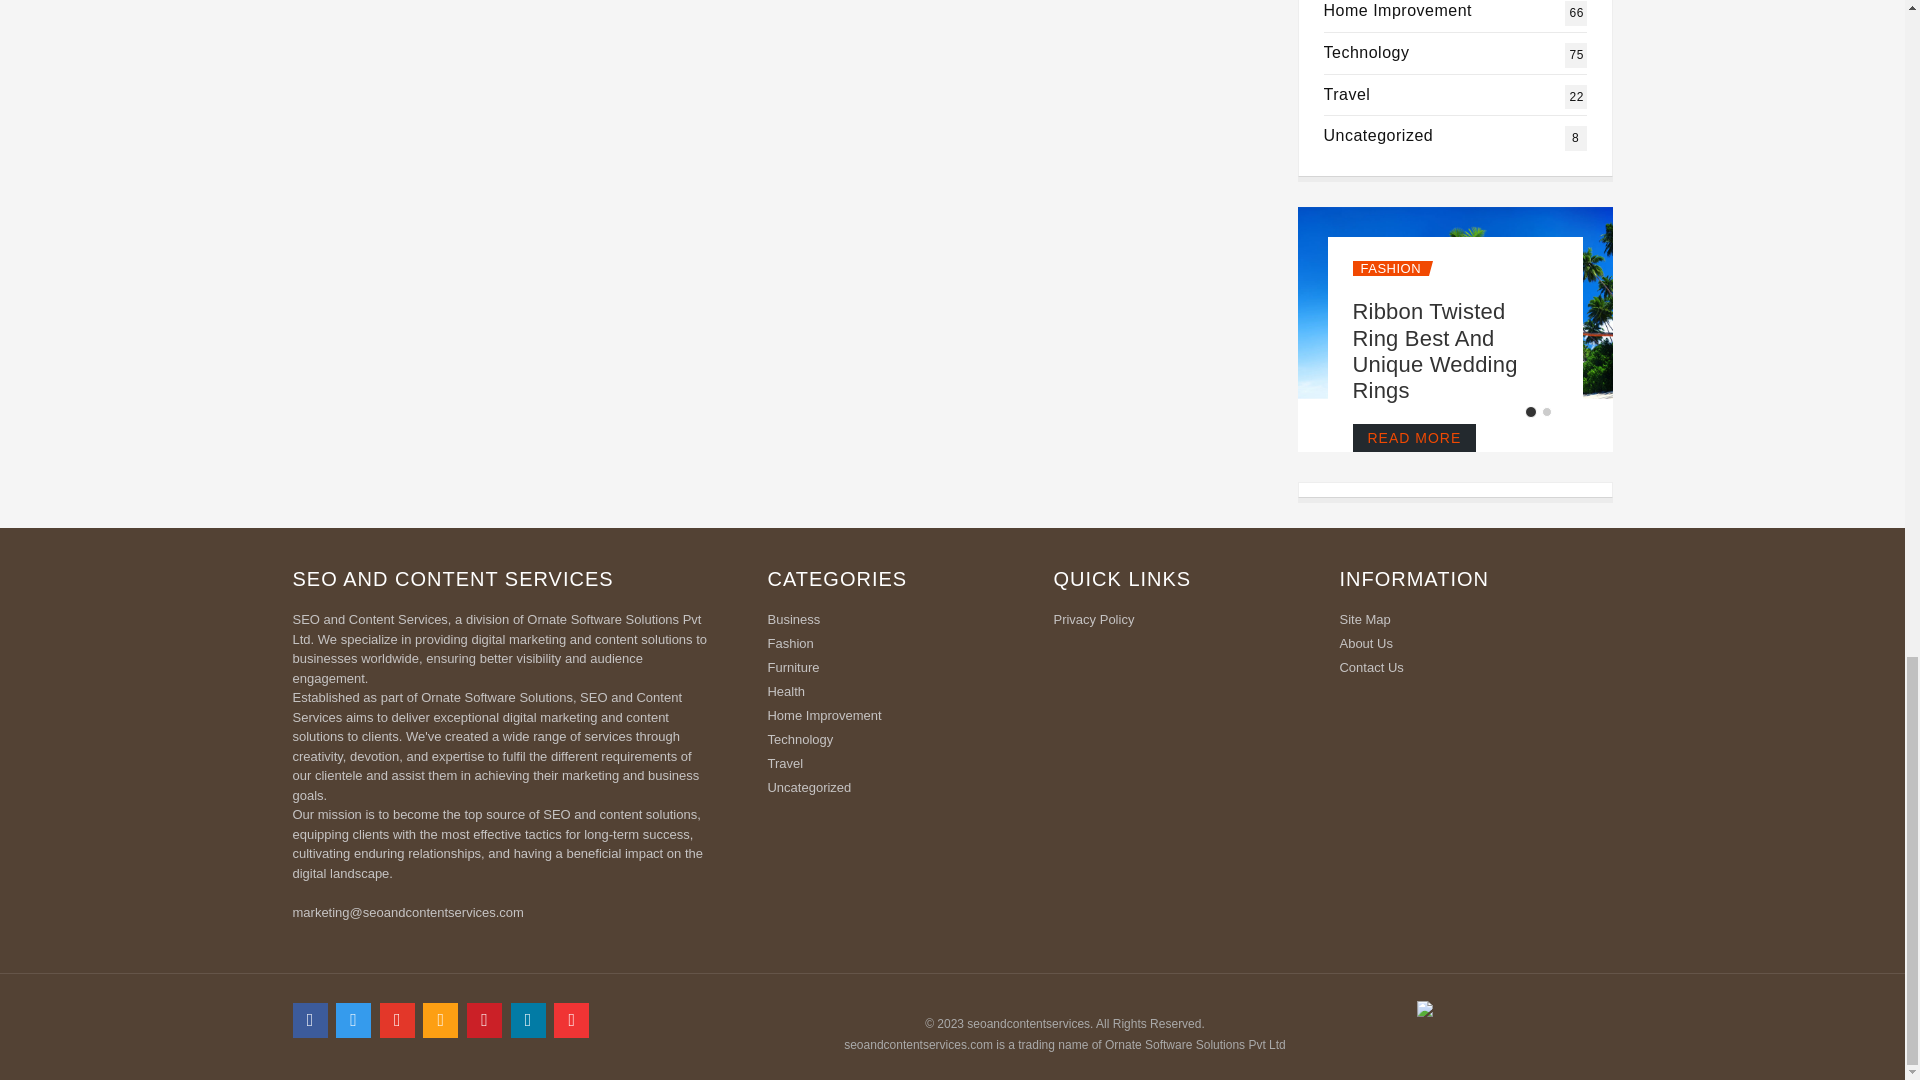 The height and width of the screenshot is (1080, 1920). What do you see at coordinates (1347, 94) in the screenshot?
I see `Travel` at bounding box center [1347, 94].